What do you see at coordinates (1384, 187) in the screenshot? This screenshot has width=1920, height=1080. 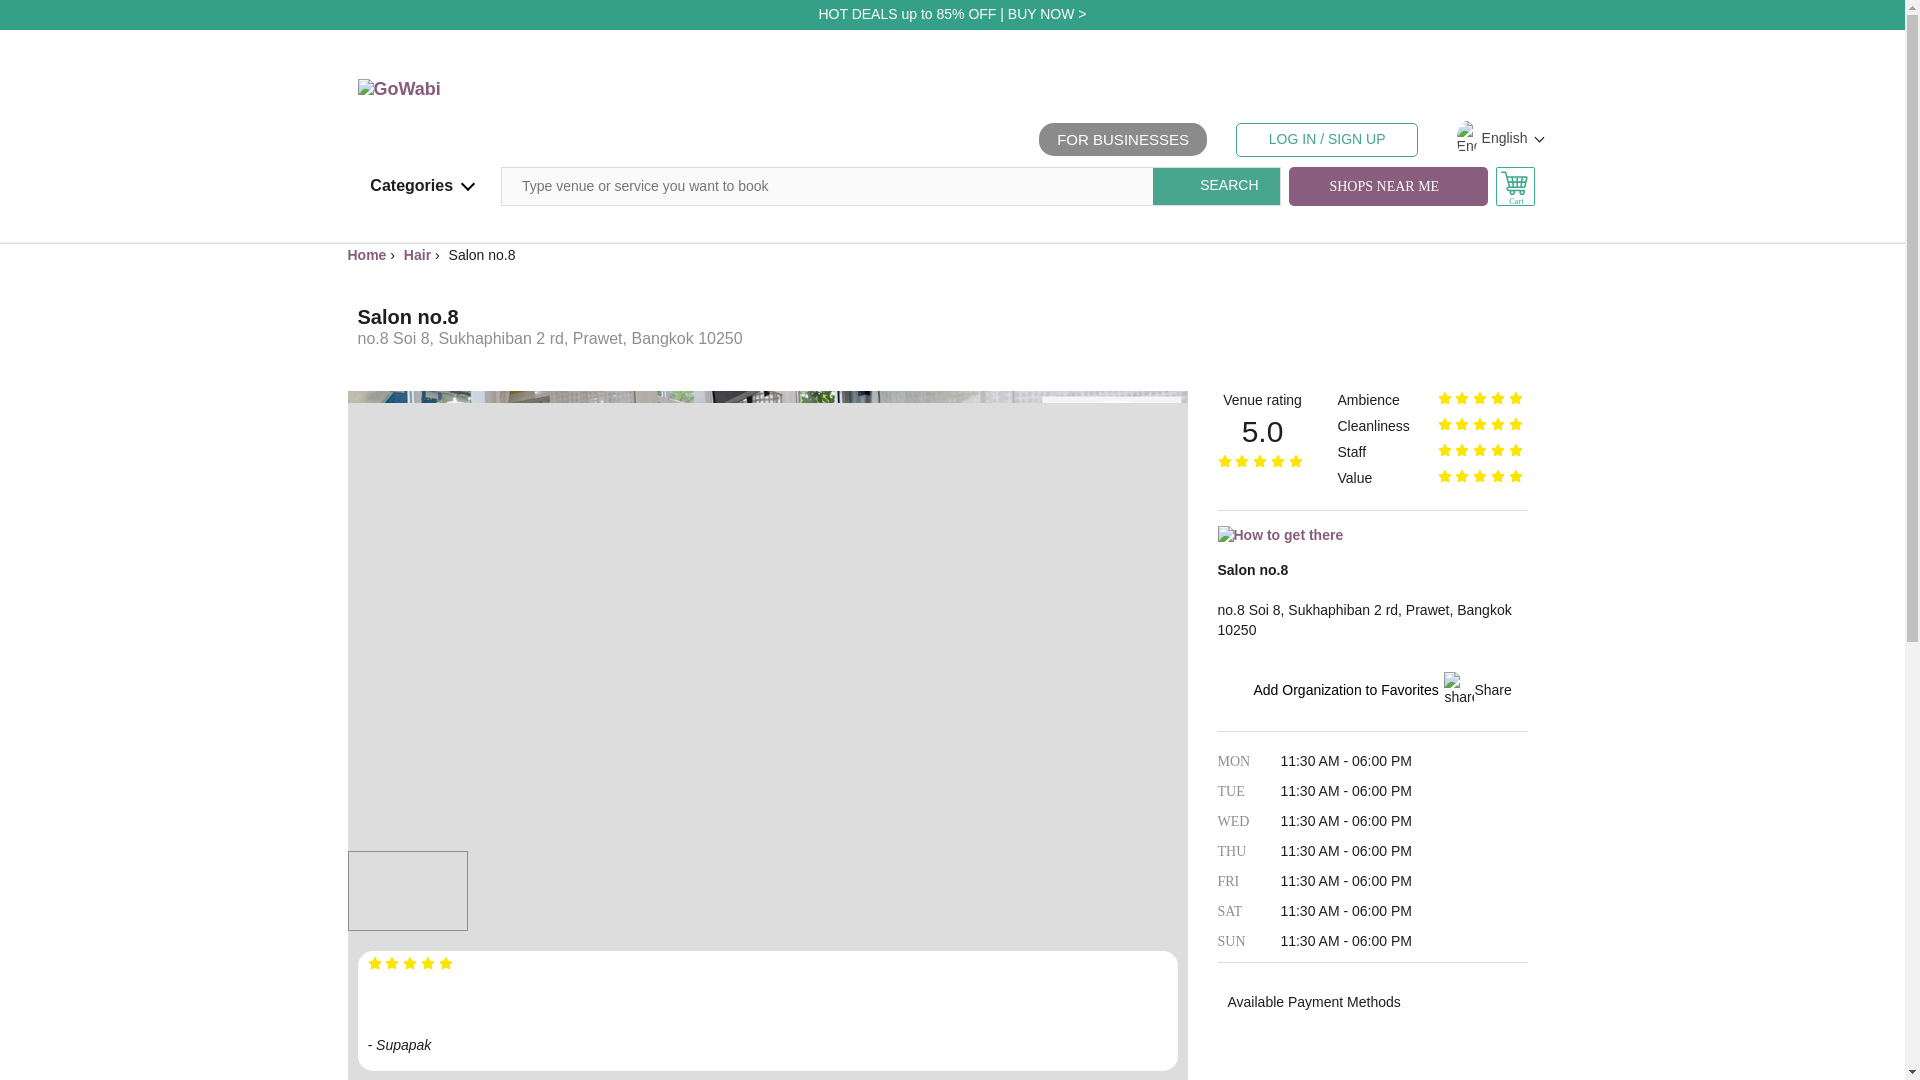 I see `Search By My Location` at bounding box center [1384, 187].